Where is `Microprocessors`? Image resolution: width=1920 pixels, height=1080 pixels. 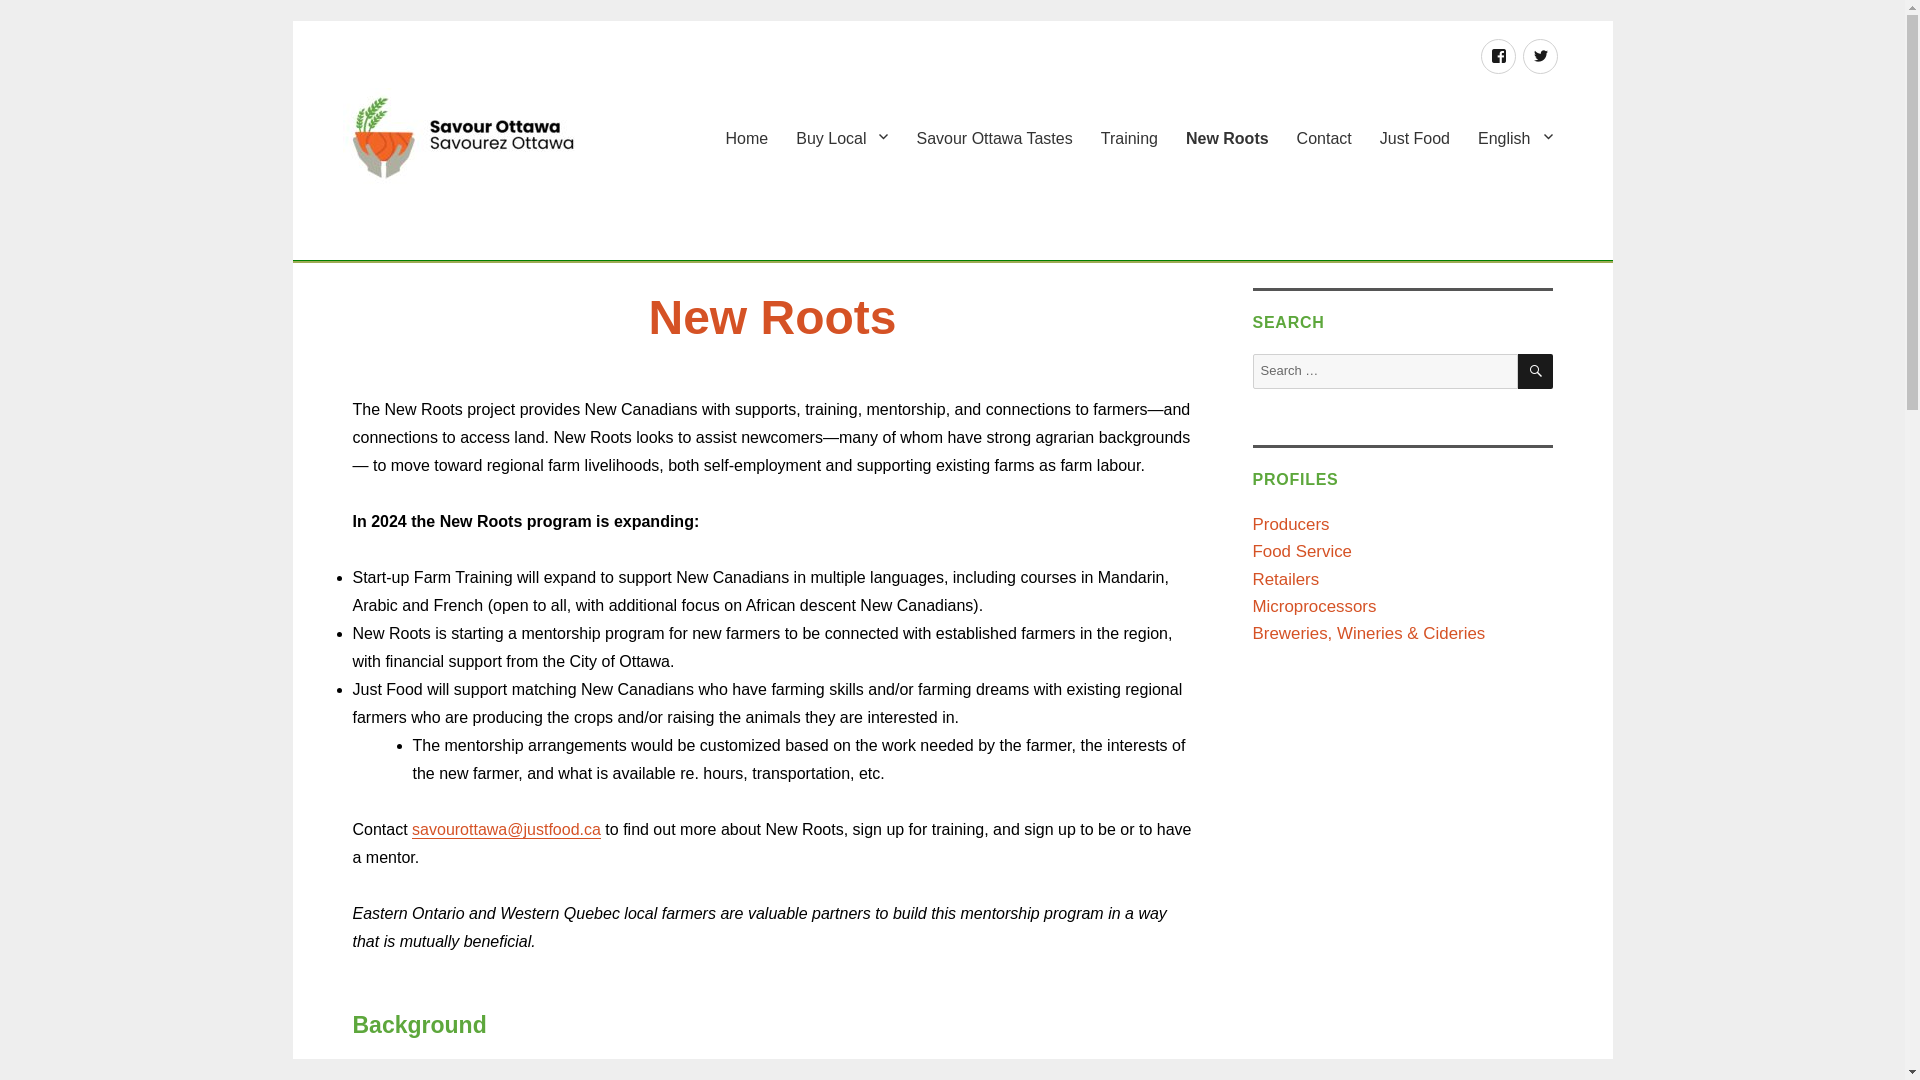 Microprocessors is located at coordinates (1314, 606).